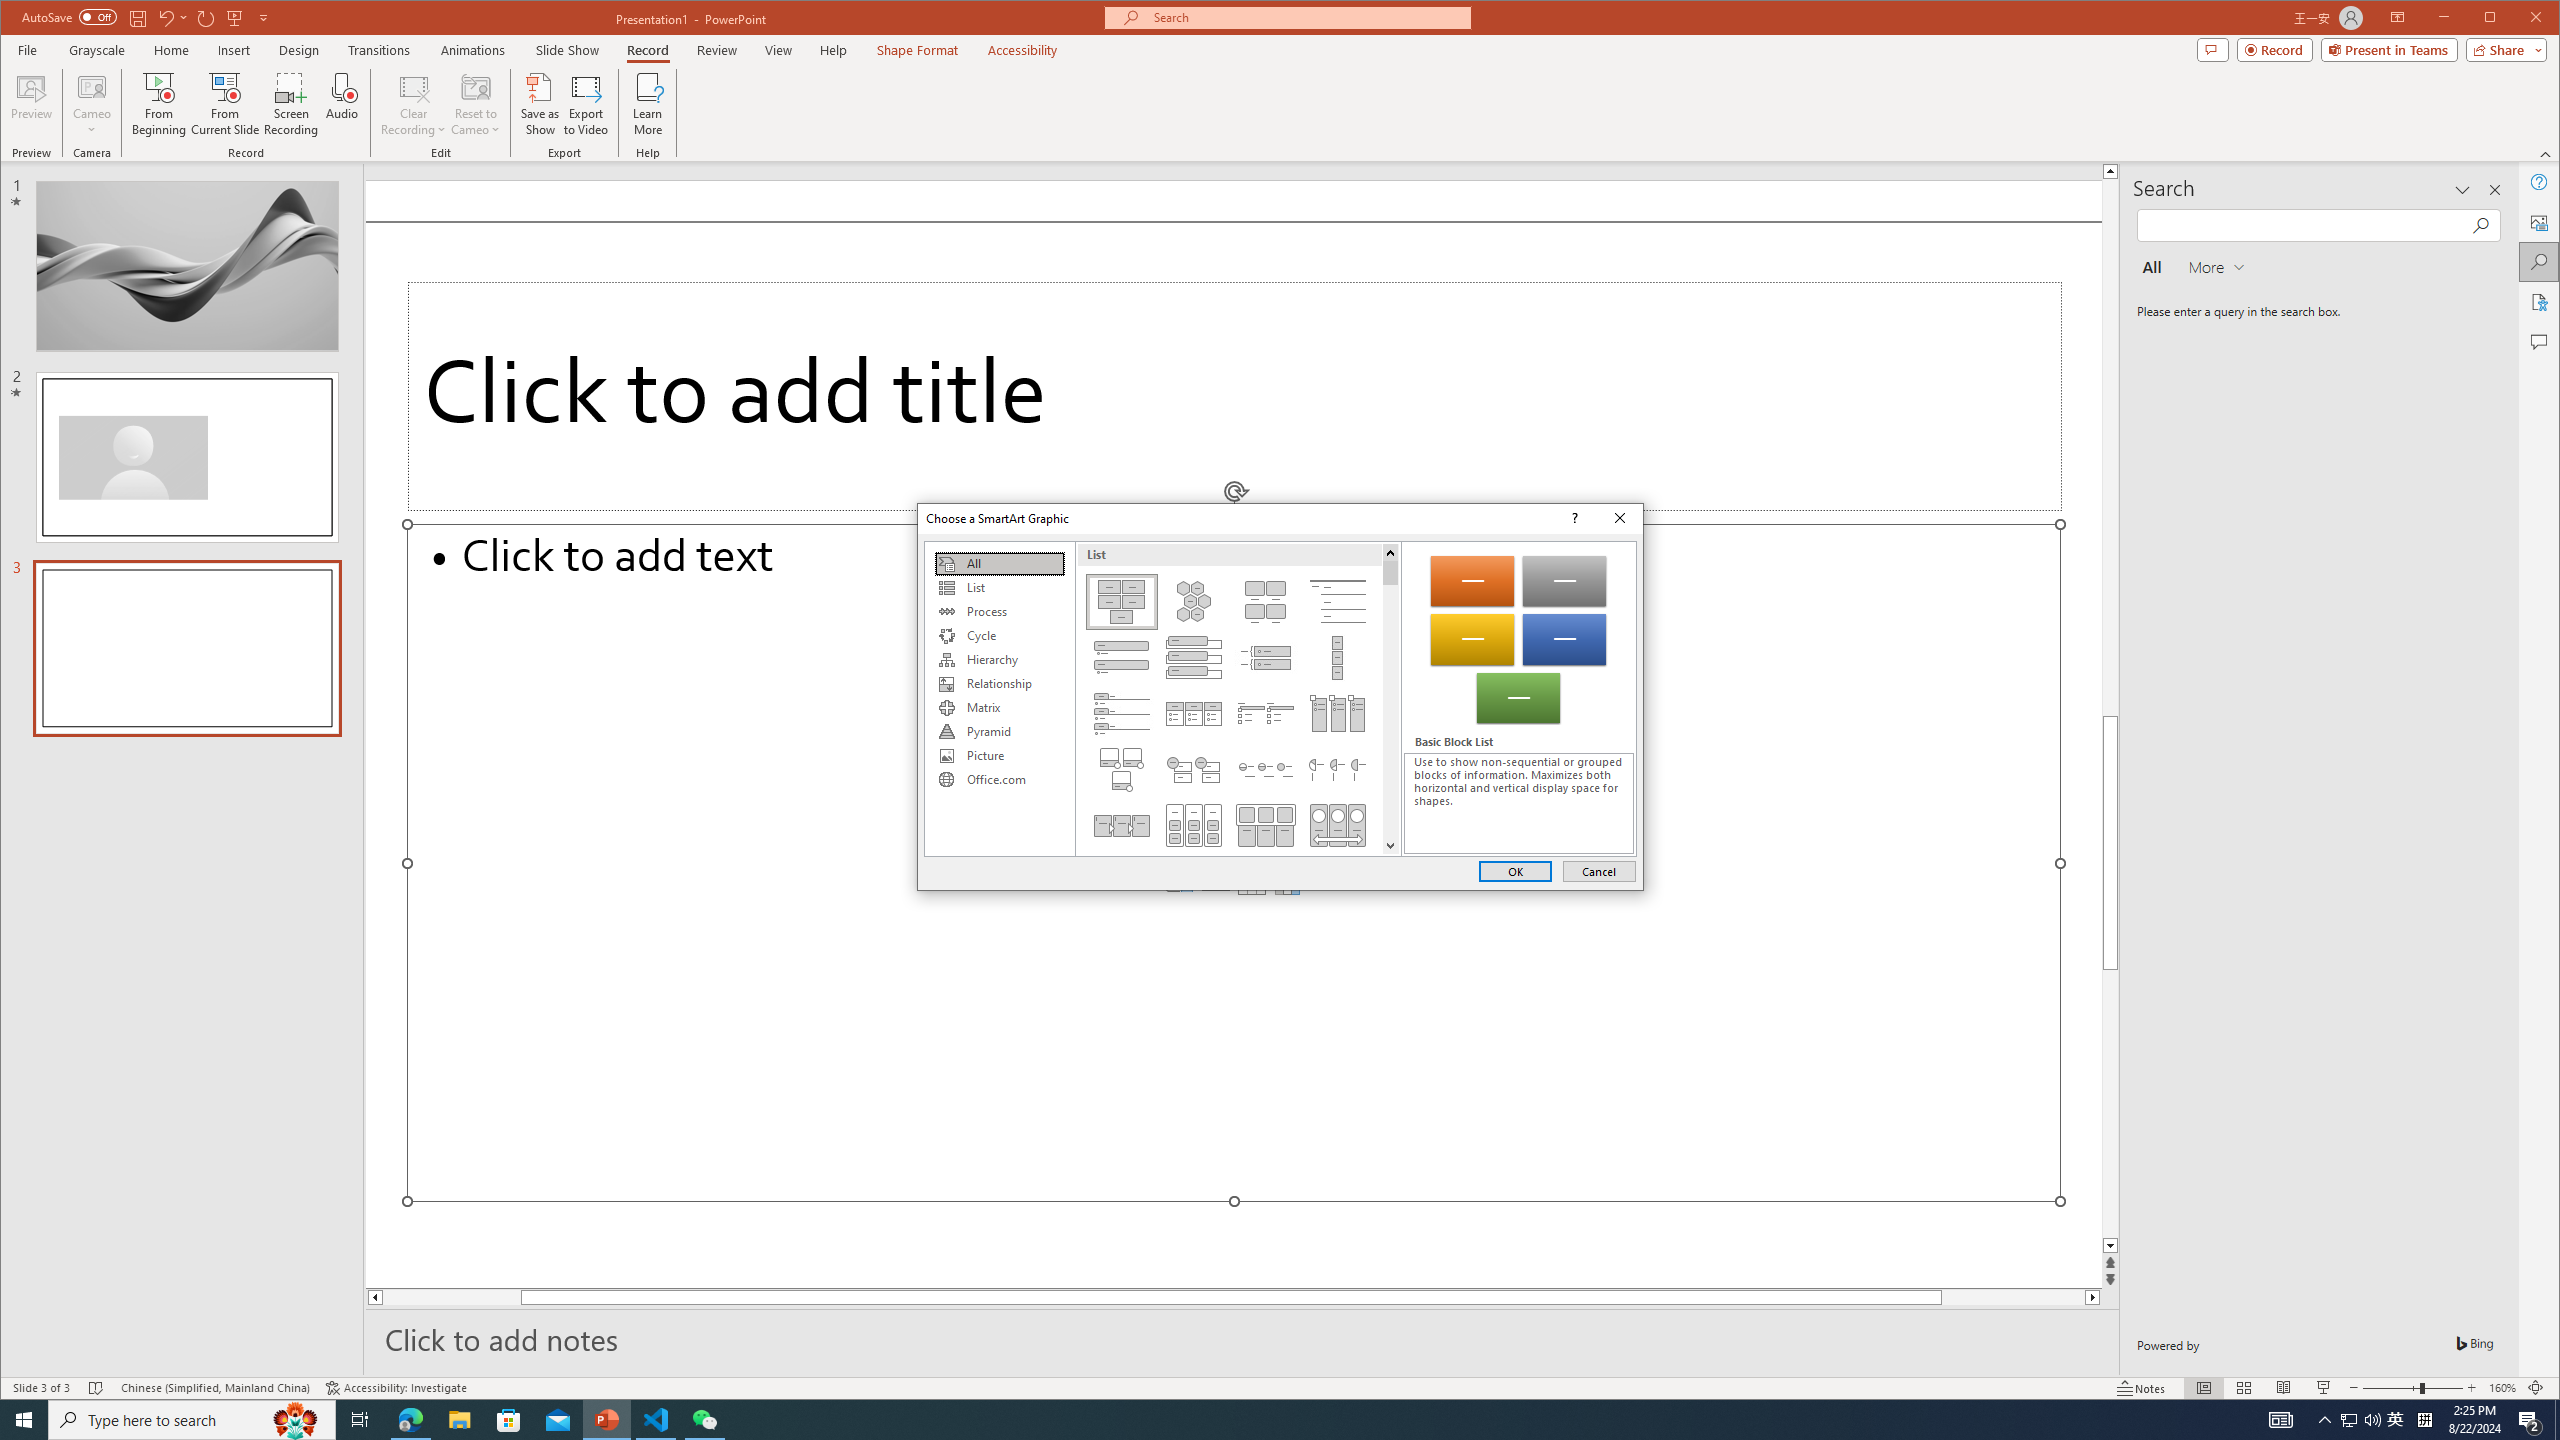  Describe the element at coordinates (1266, 658) in the screenshot. I see `Vertical Bracket List` at that location.